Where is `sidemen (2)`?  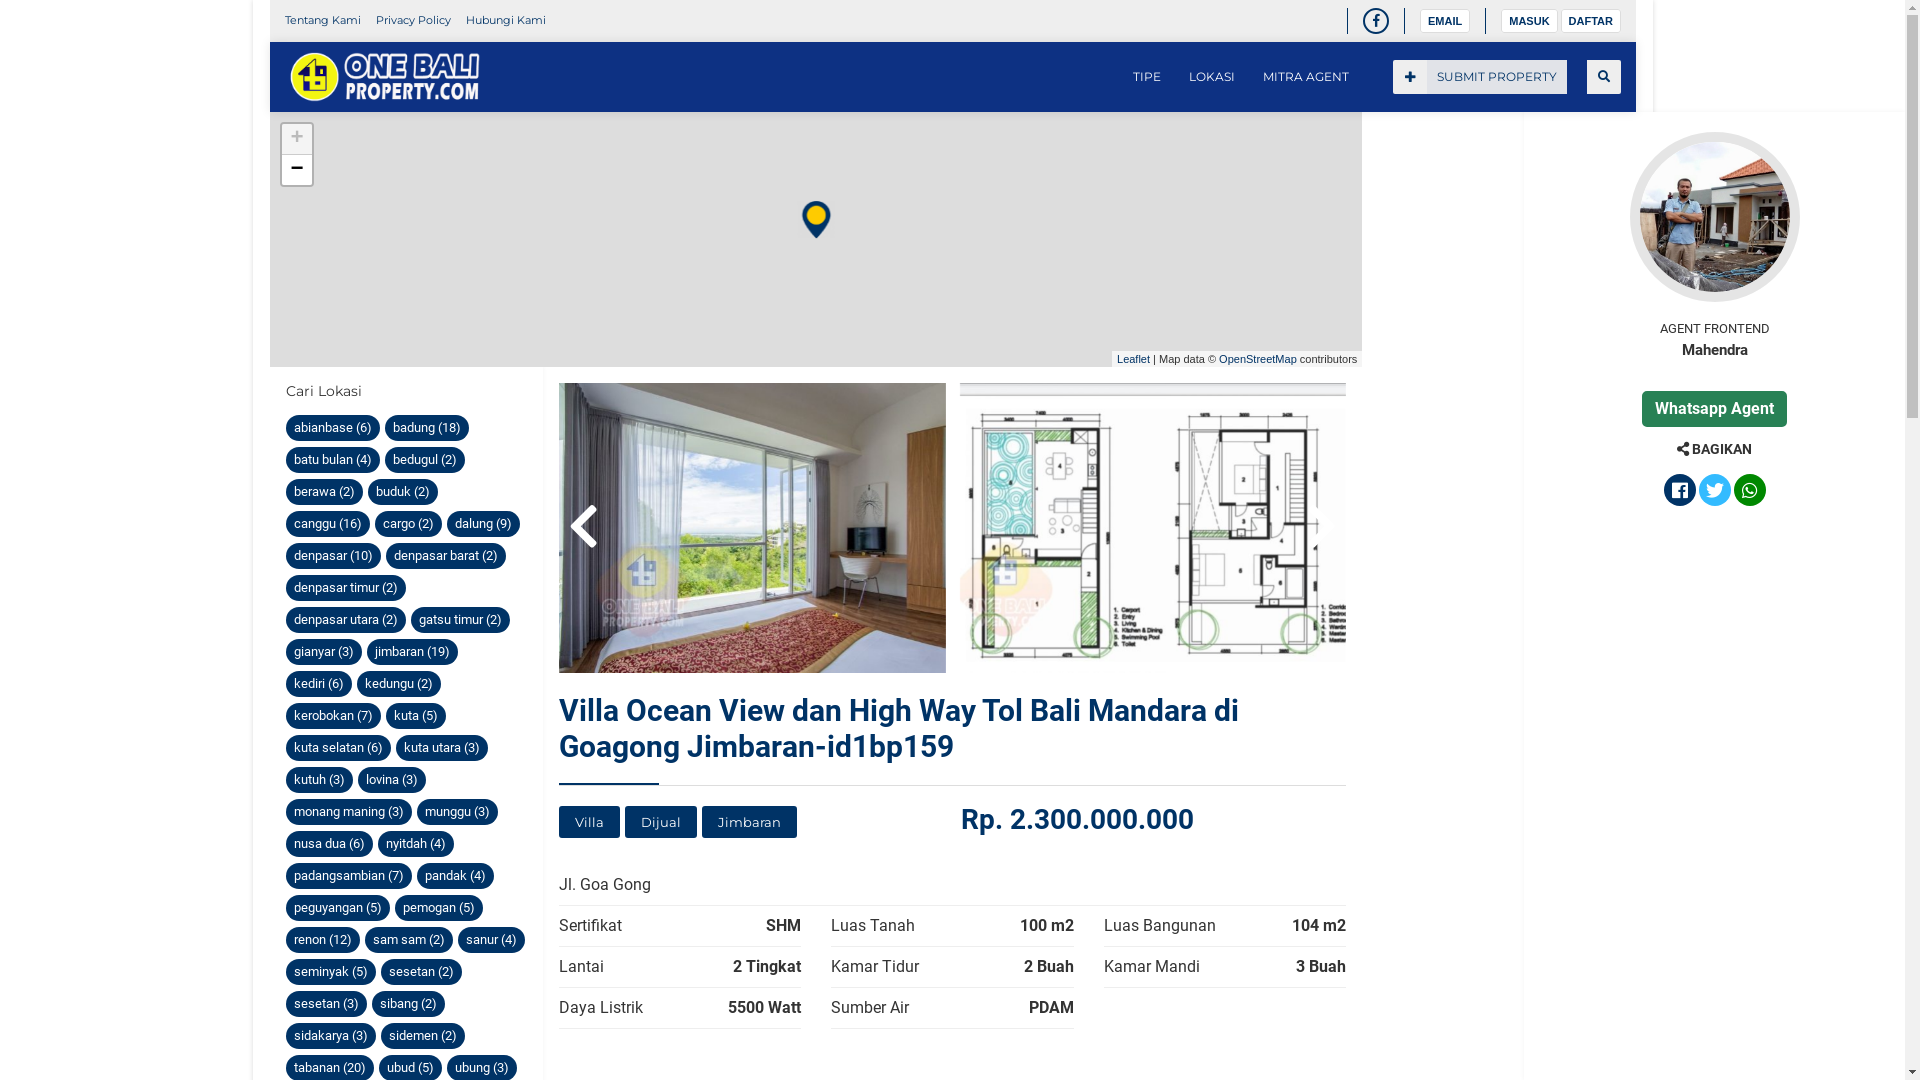 sidemen (2) is located at coordinates (422, 1036).